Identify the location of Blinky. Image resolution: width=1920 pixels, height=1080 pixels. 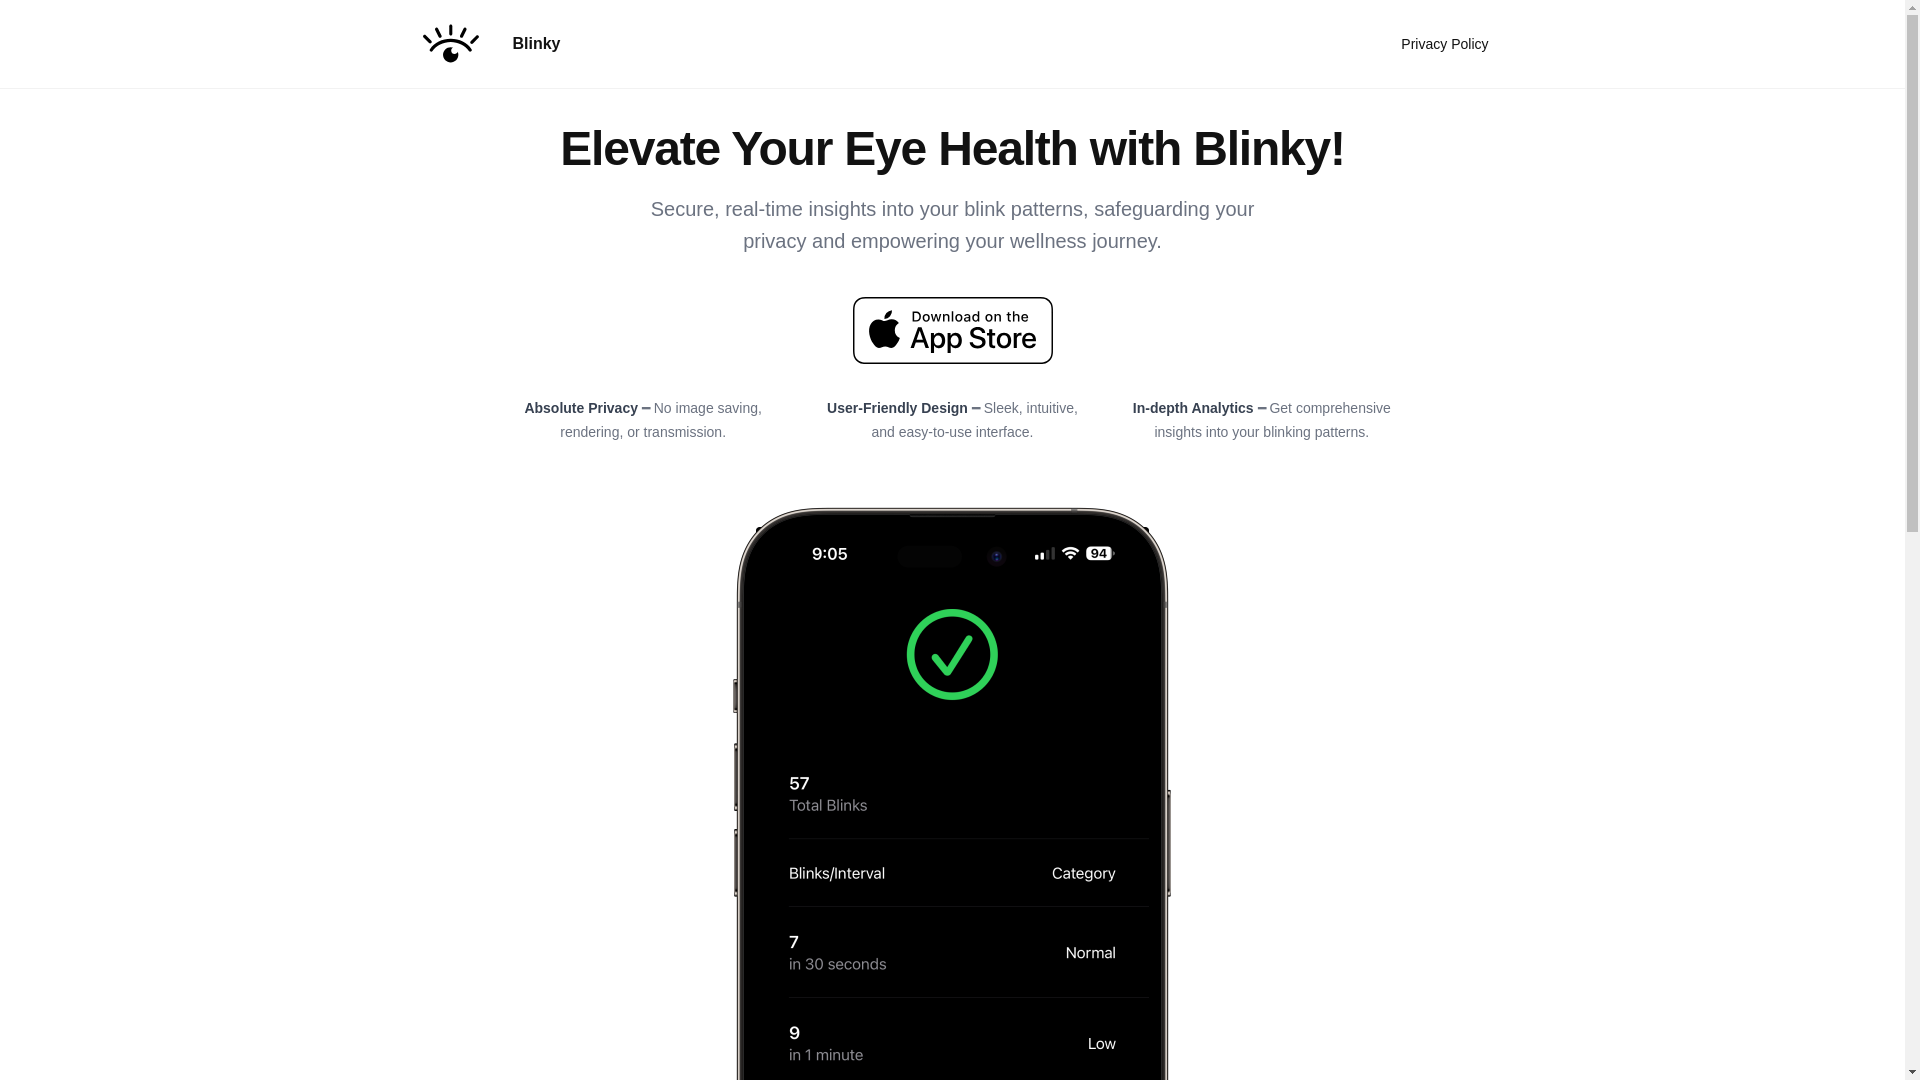
(495, 44).